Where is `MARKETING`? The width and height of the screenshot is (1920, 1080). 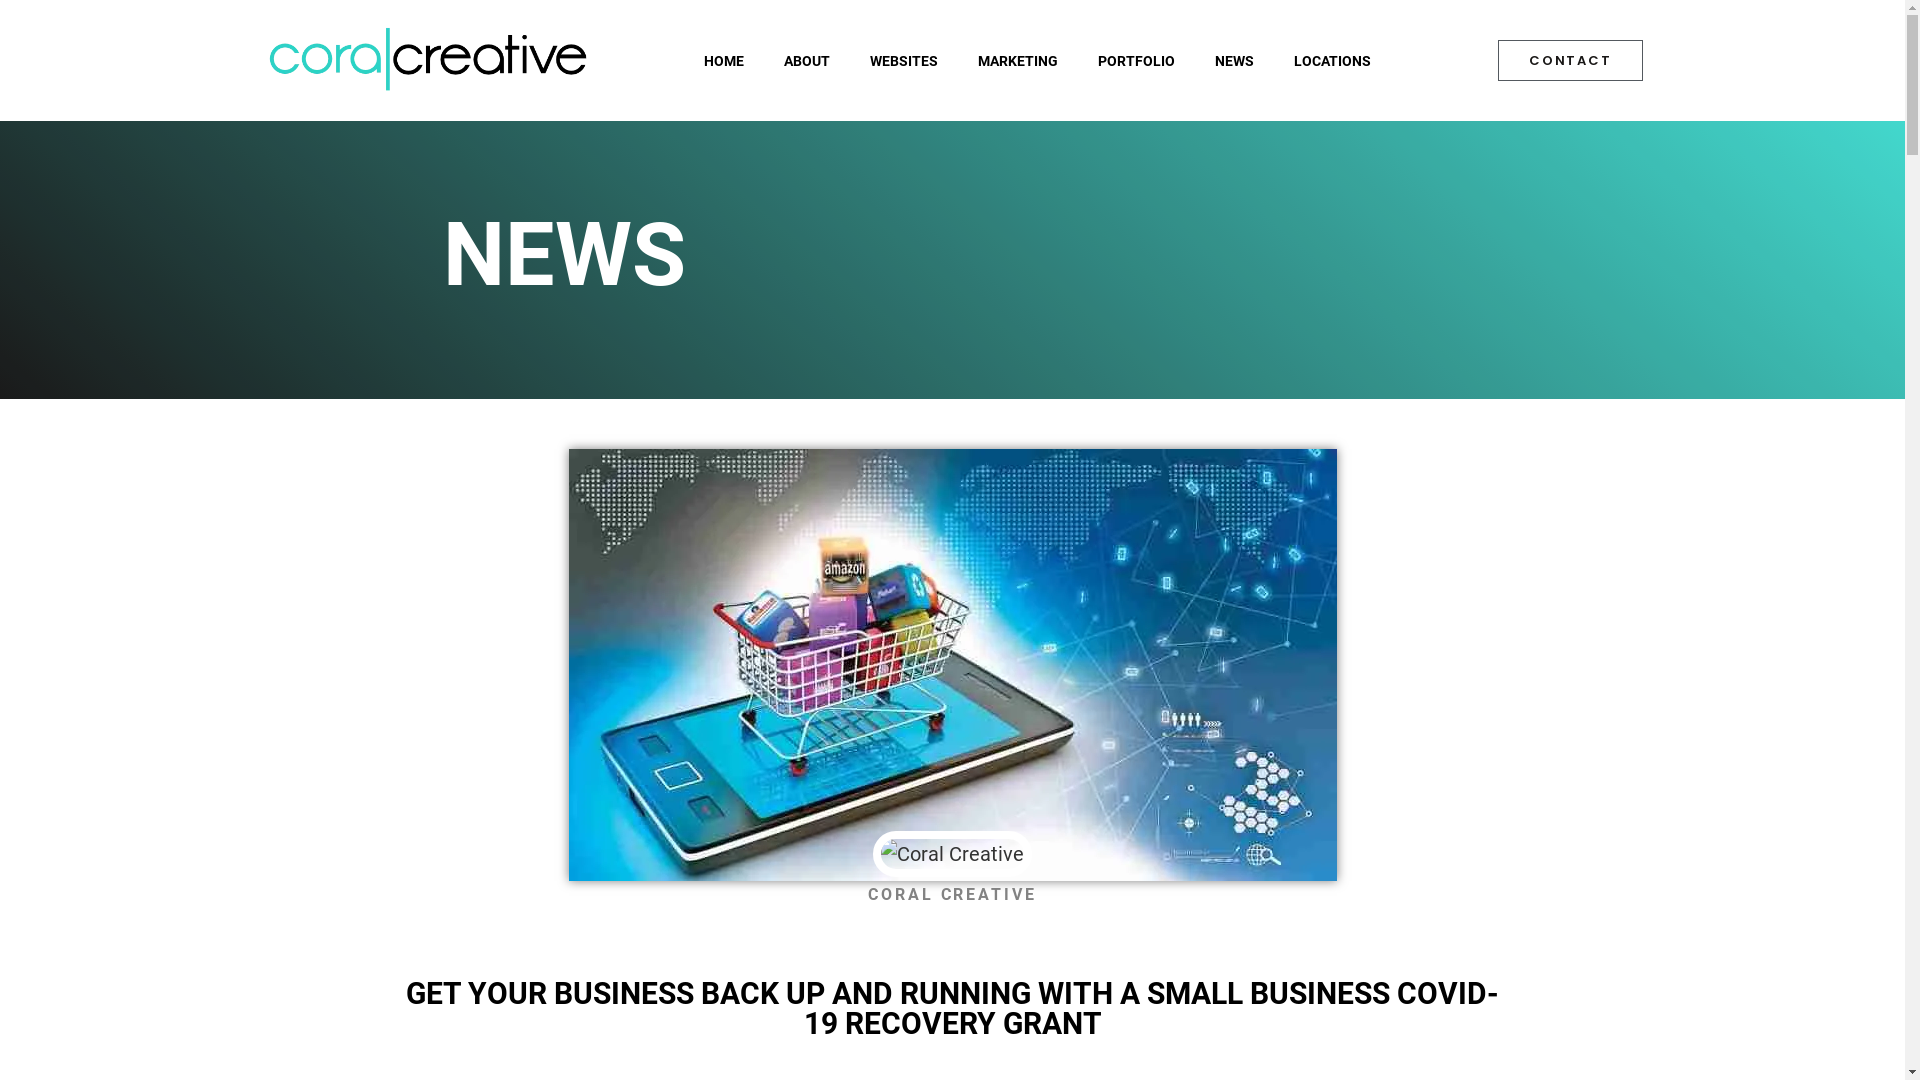
MARKETING is located at coordinates (1018, 61).